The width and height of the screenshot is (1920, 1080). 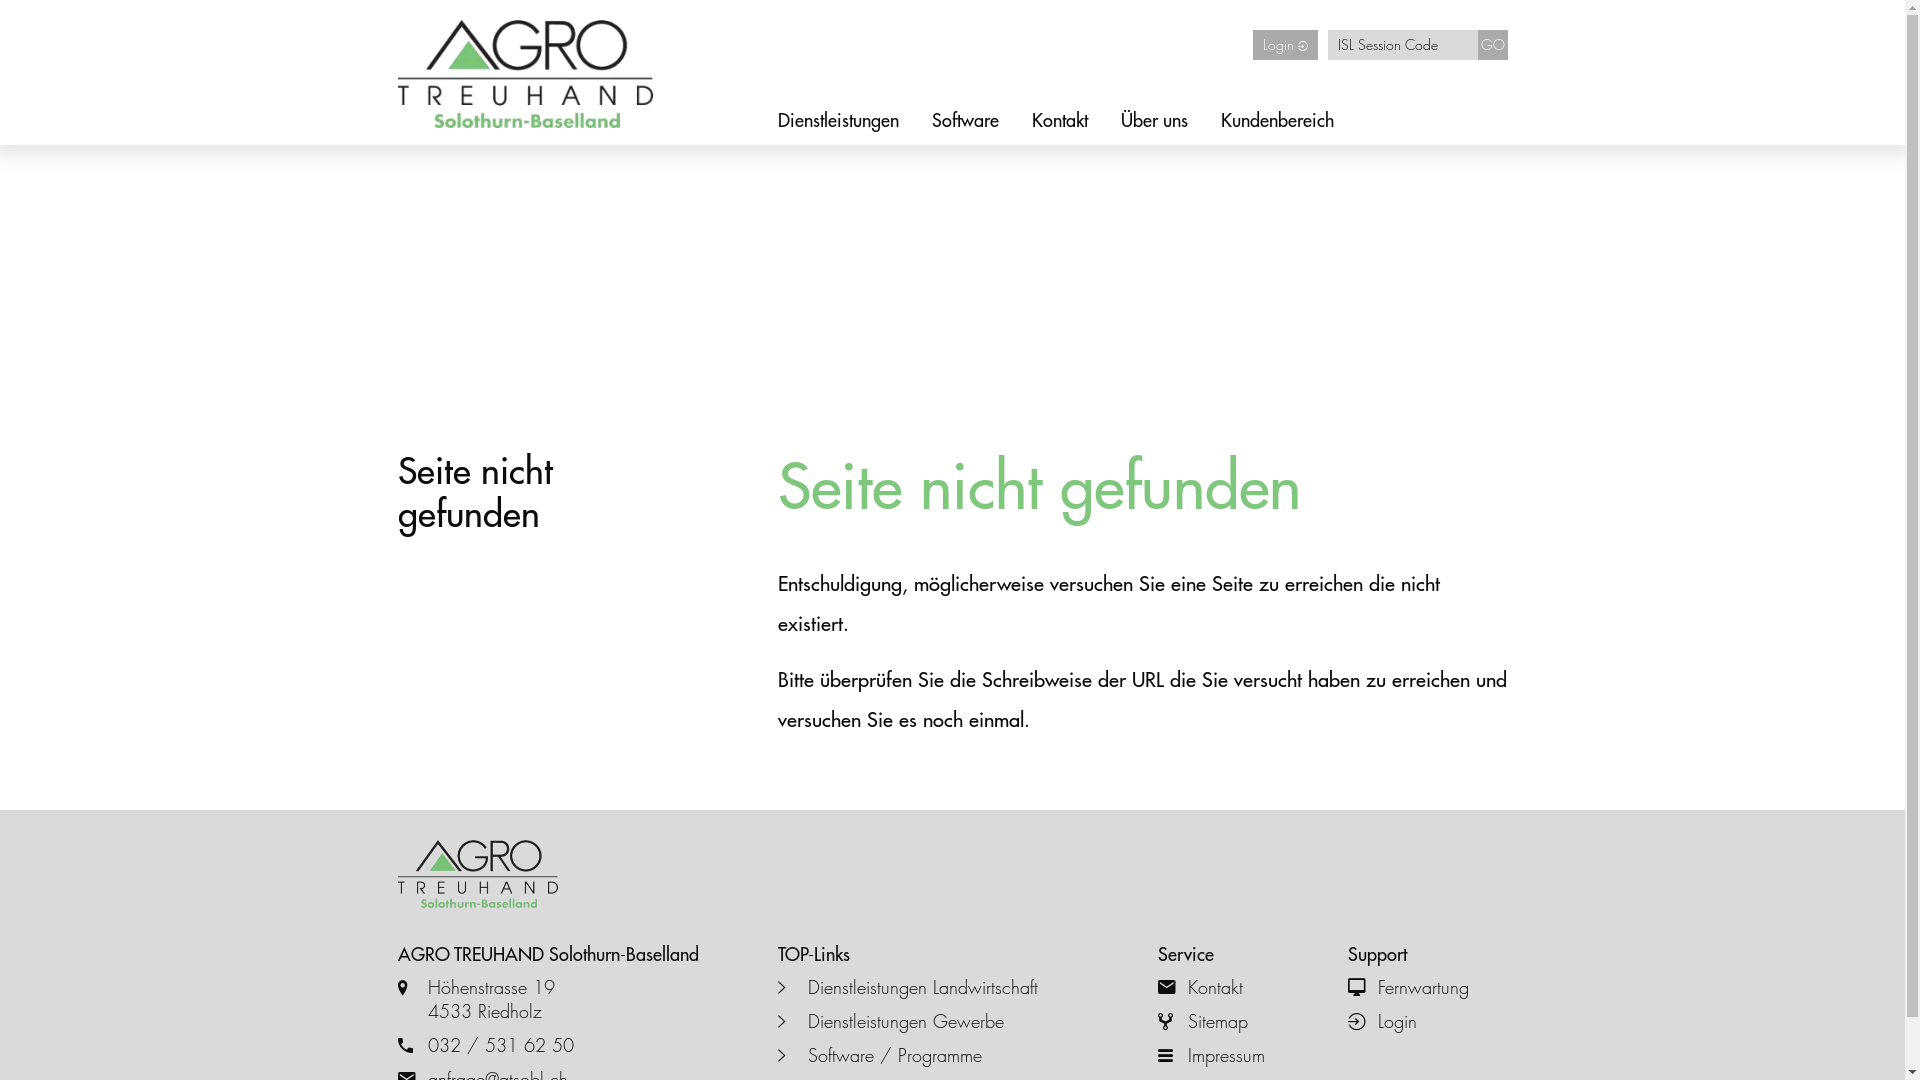 I want to click on Software, so click(x=965, y=121).